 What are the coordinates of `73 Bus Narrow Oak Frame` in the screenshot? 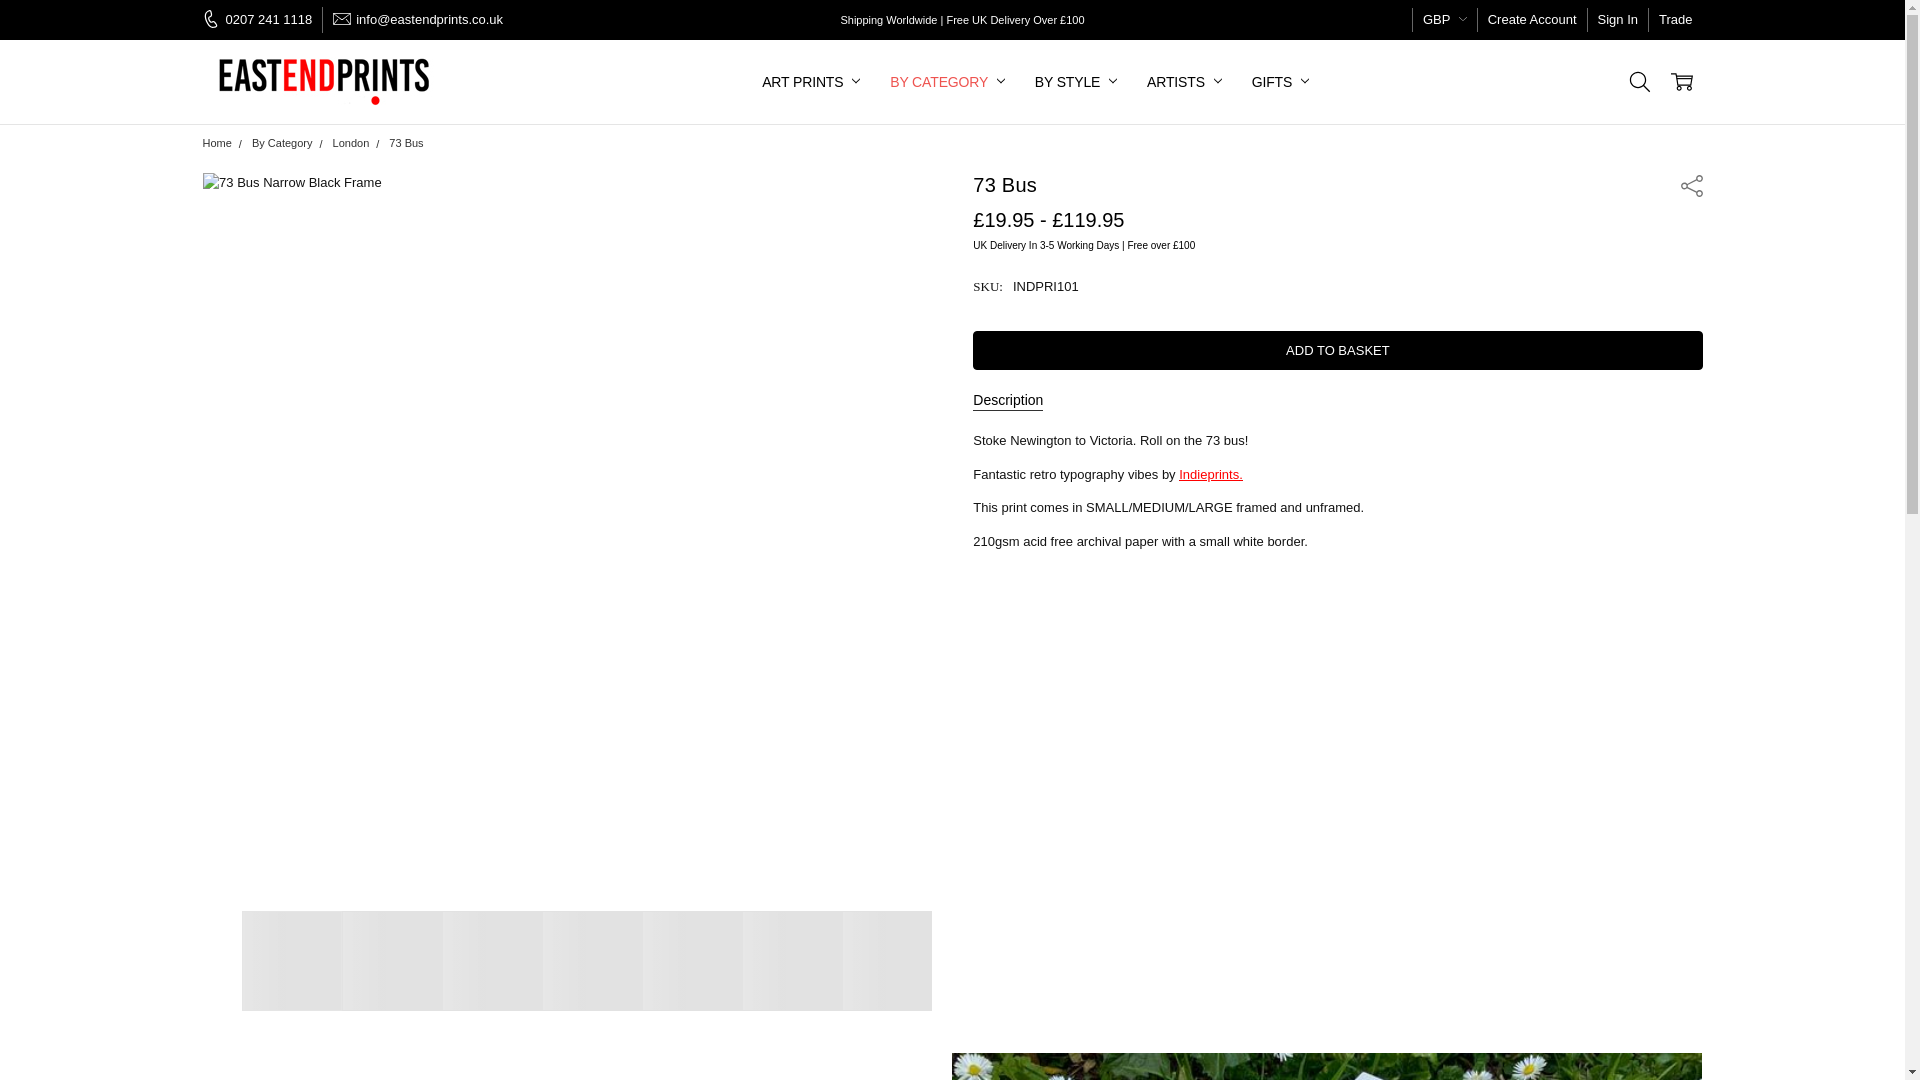 It's located at (591, 960).